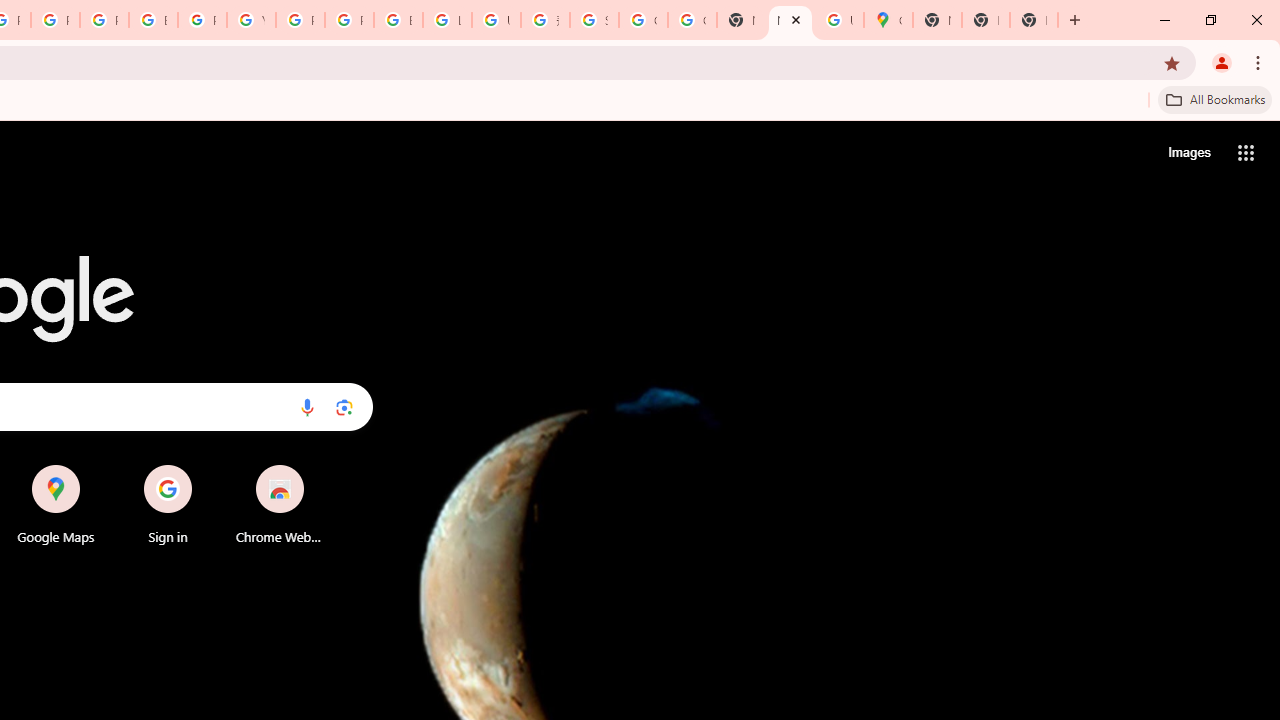 The width and height of the screenshot is (1280, 720). What do you see at coordinates (790, 20) in the screenshot?
I see `New Tab` at bounding box center [790, 20].